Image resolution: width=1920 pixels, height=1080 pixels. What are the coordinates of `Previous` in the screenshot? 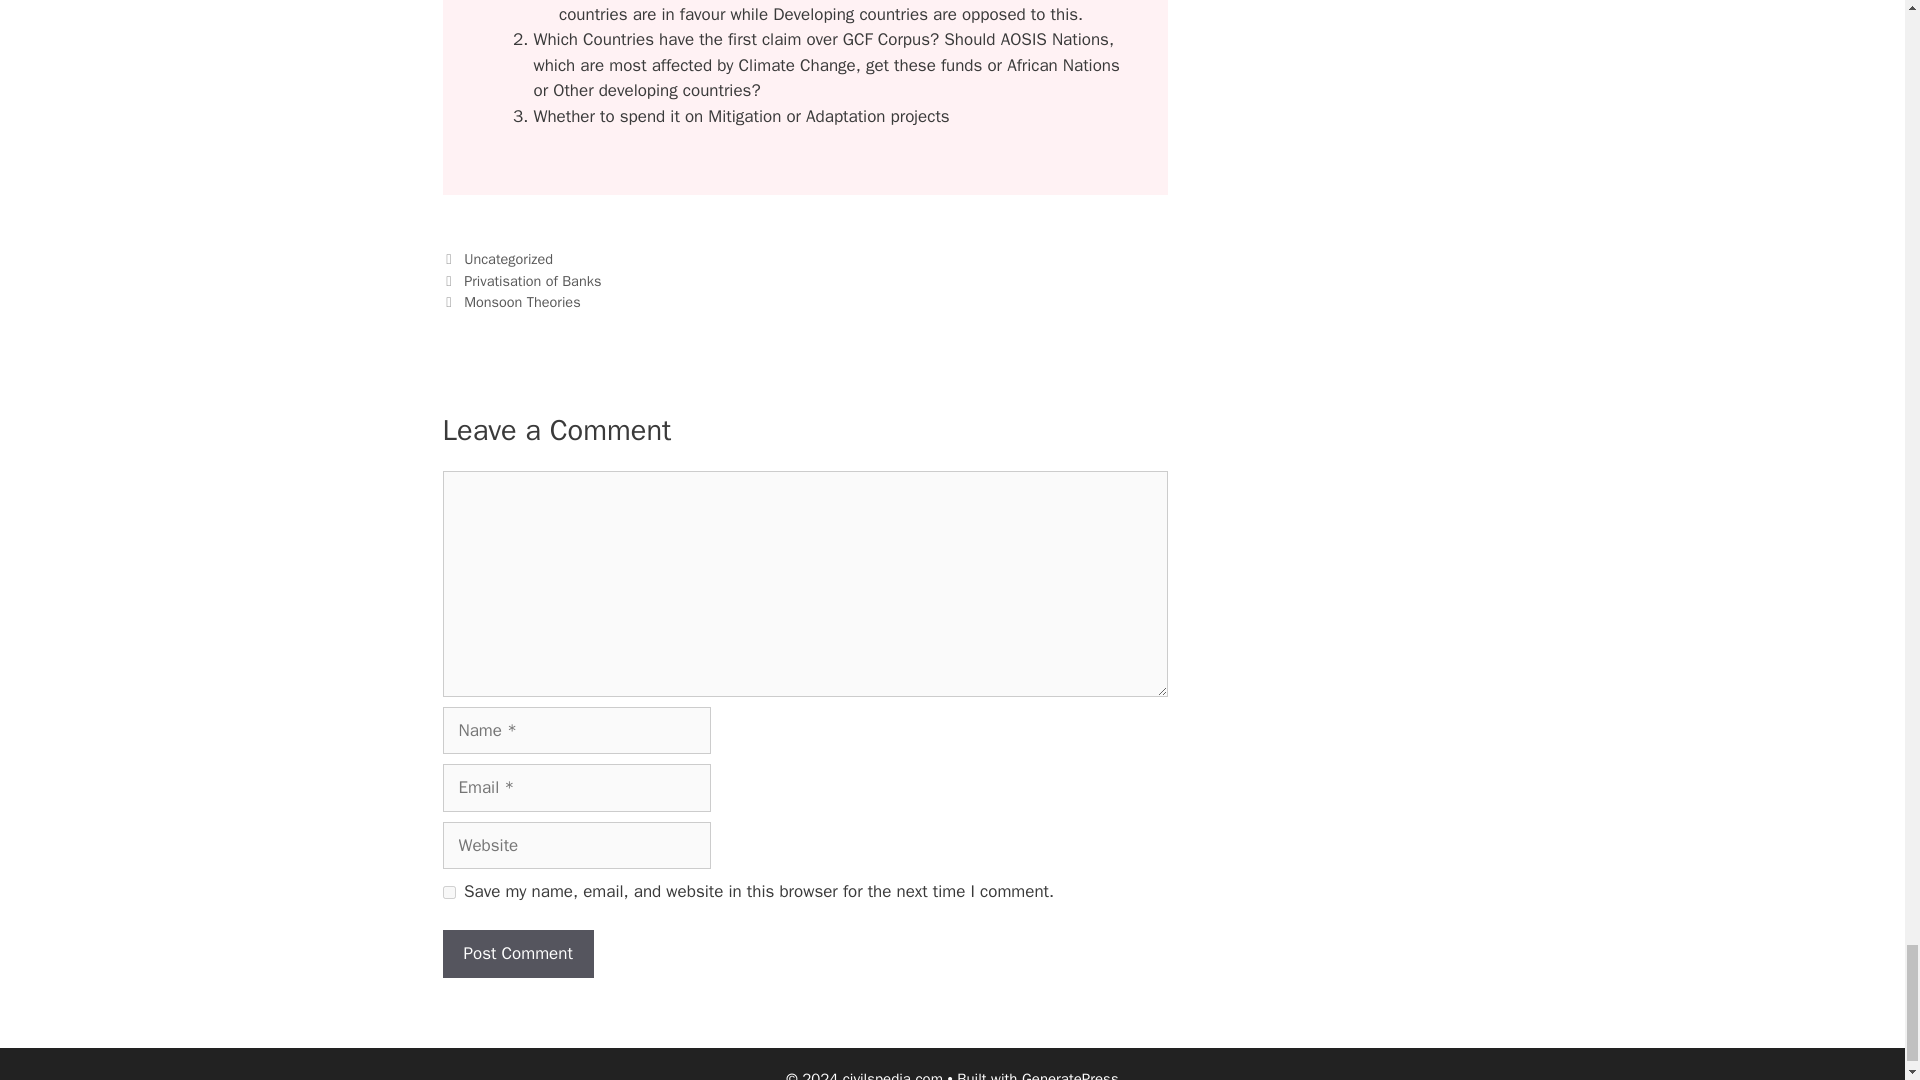 It's located at (520, 281).